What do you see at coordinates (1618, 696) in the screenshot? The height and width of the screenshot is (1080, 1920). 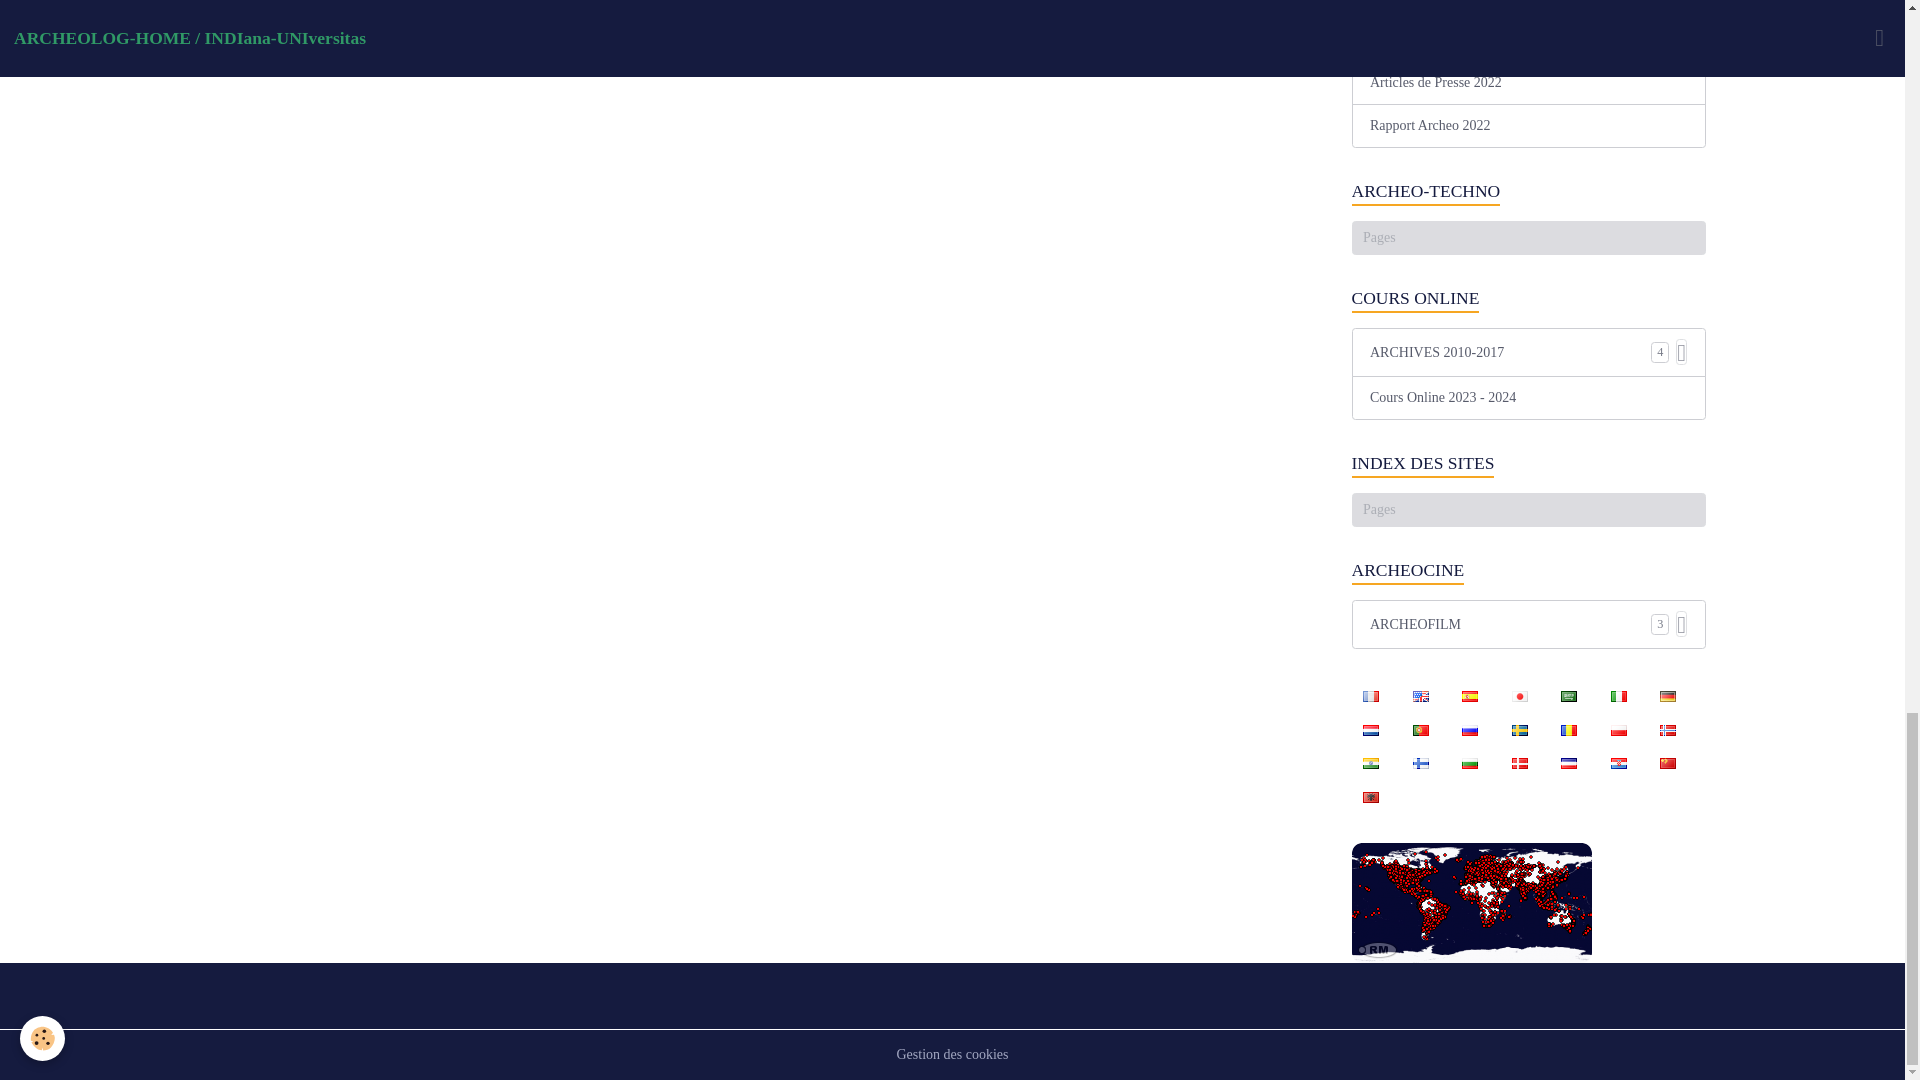 I see `Italiano` at bounding box center [1618, 696].